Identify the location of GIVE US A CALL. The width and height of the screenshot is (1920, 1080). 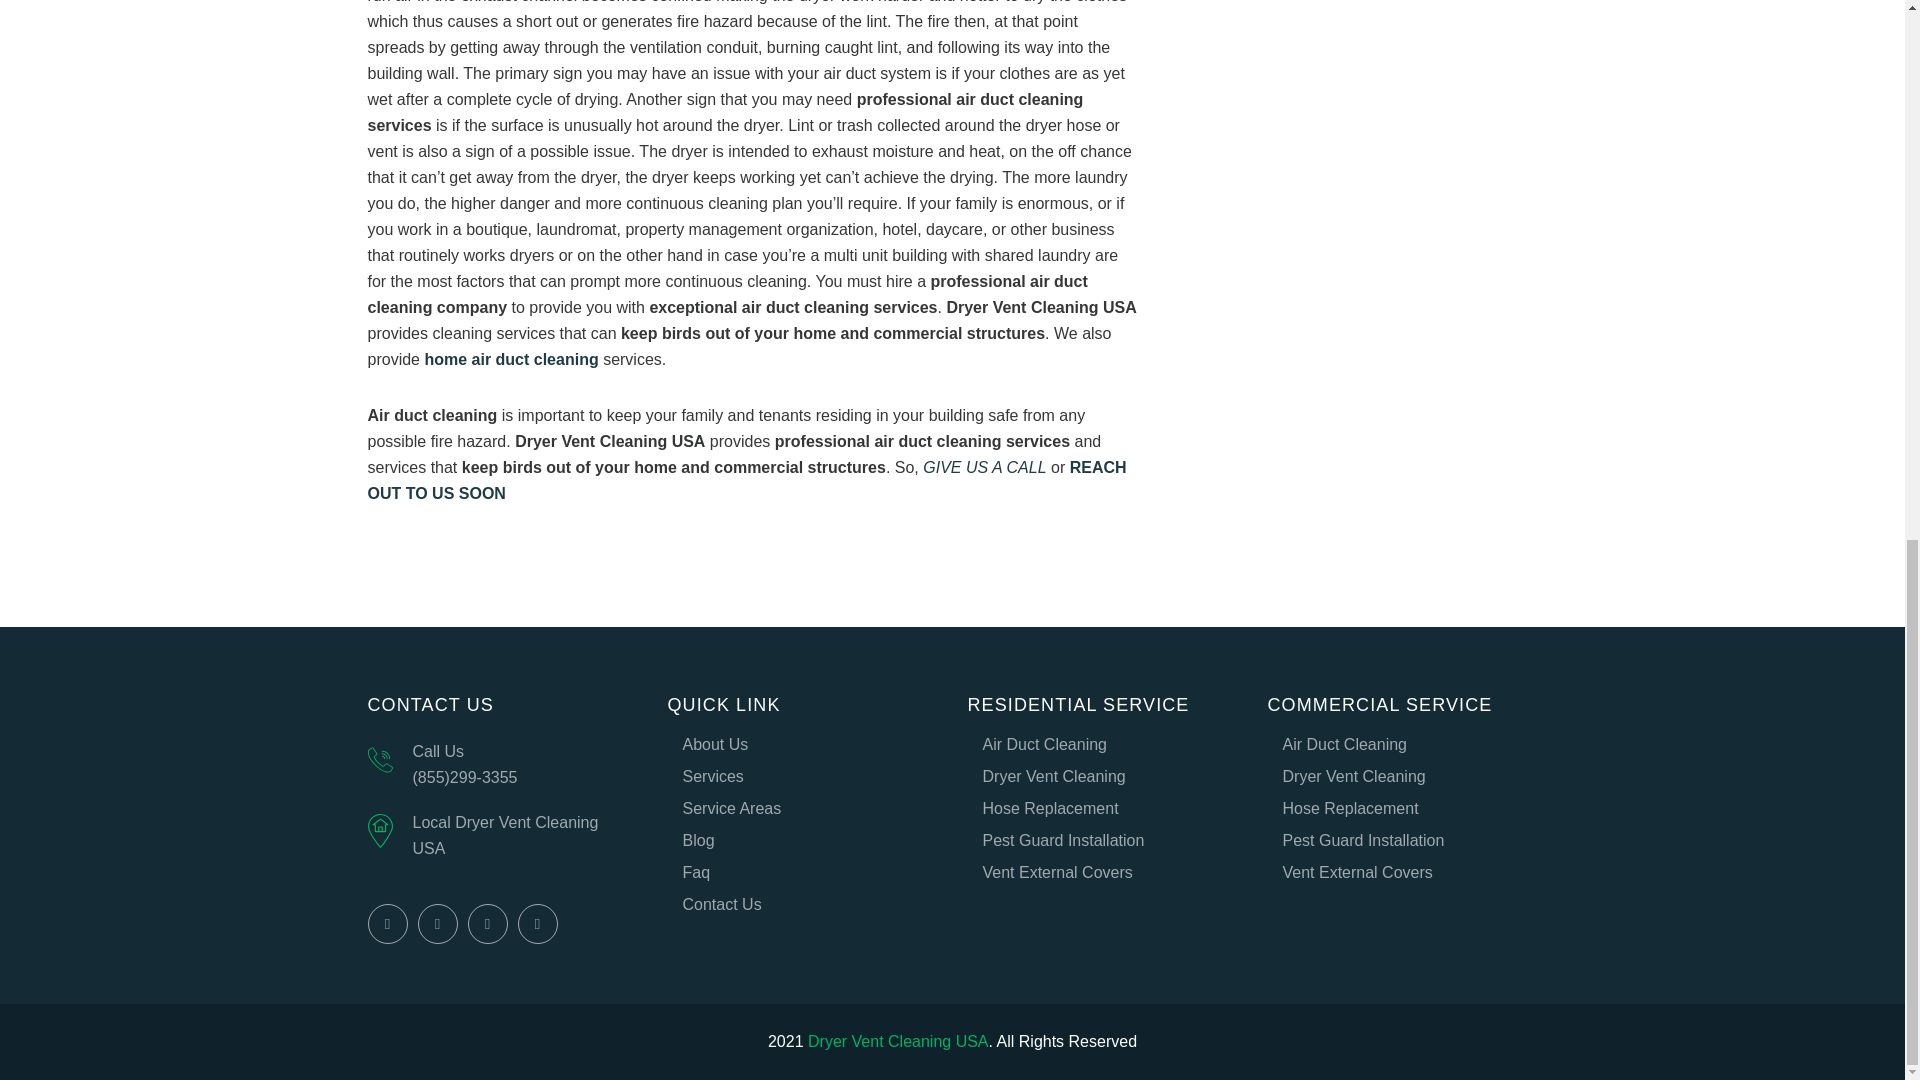
(984, 468).